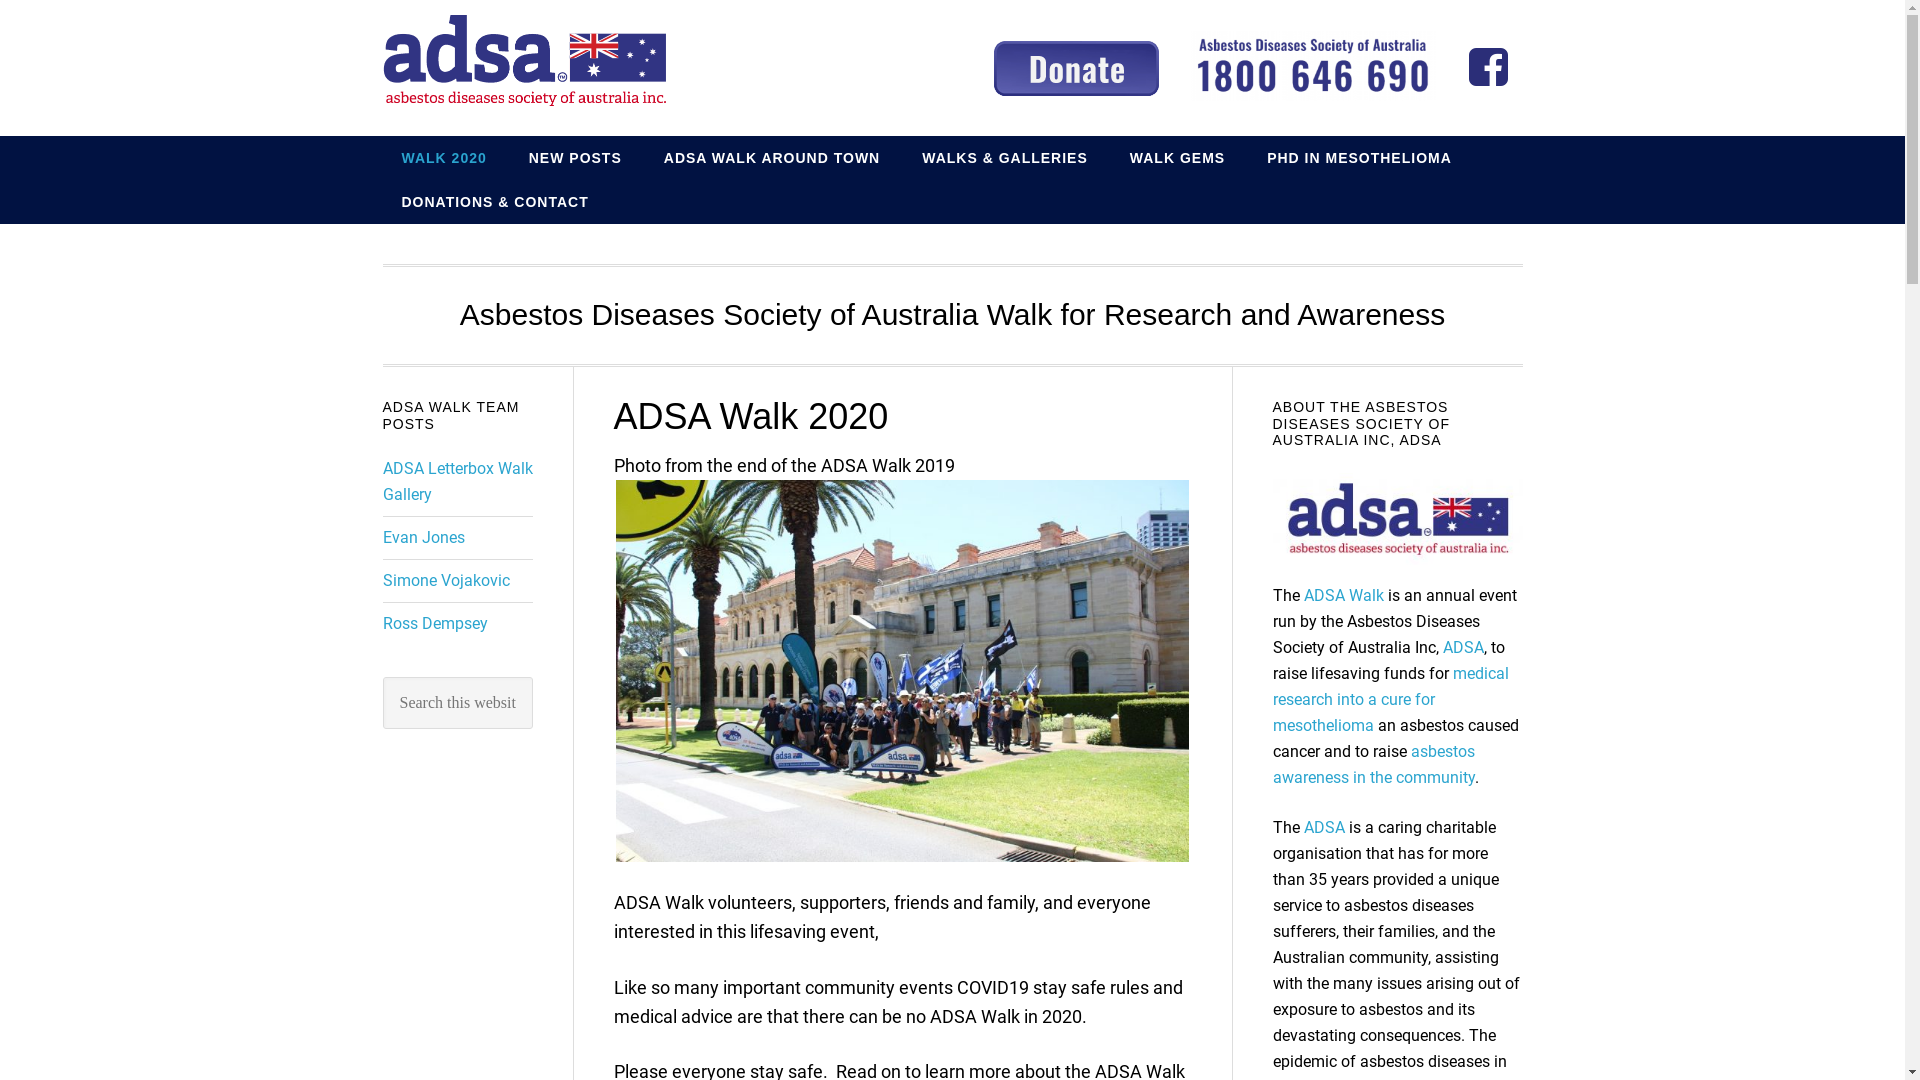  What do you see at coordinates (532, 676) in the screenshot?
I see `Search` at bounding box center [532, 676].